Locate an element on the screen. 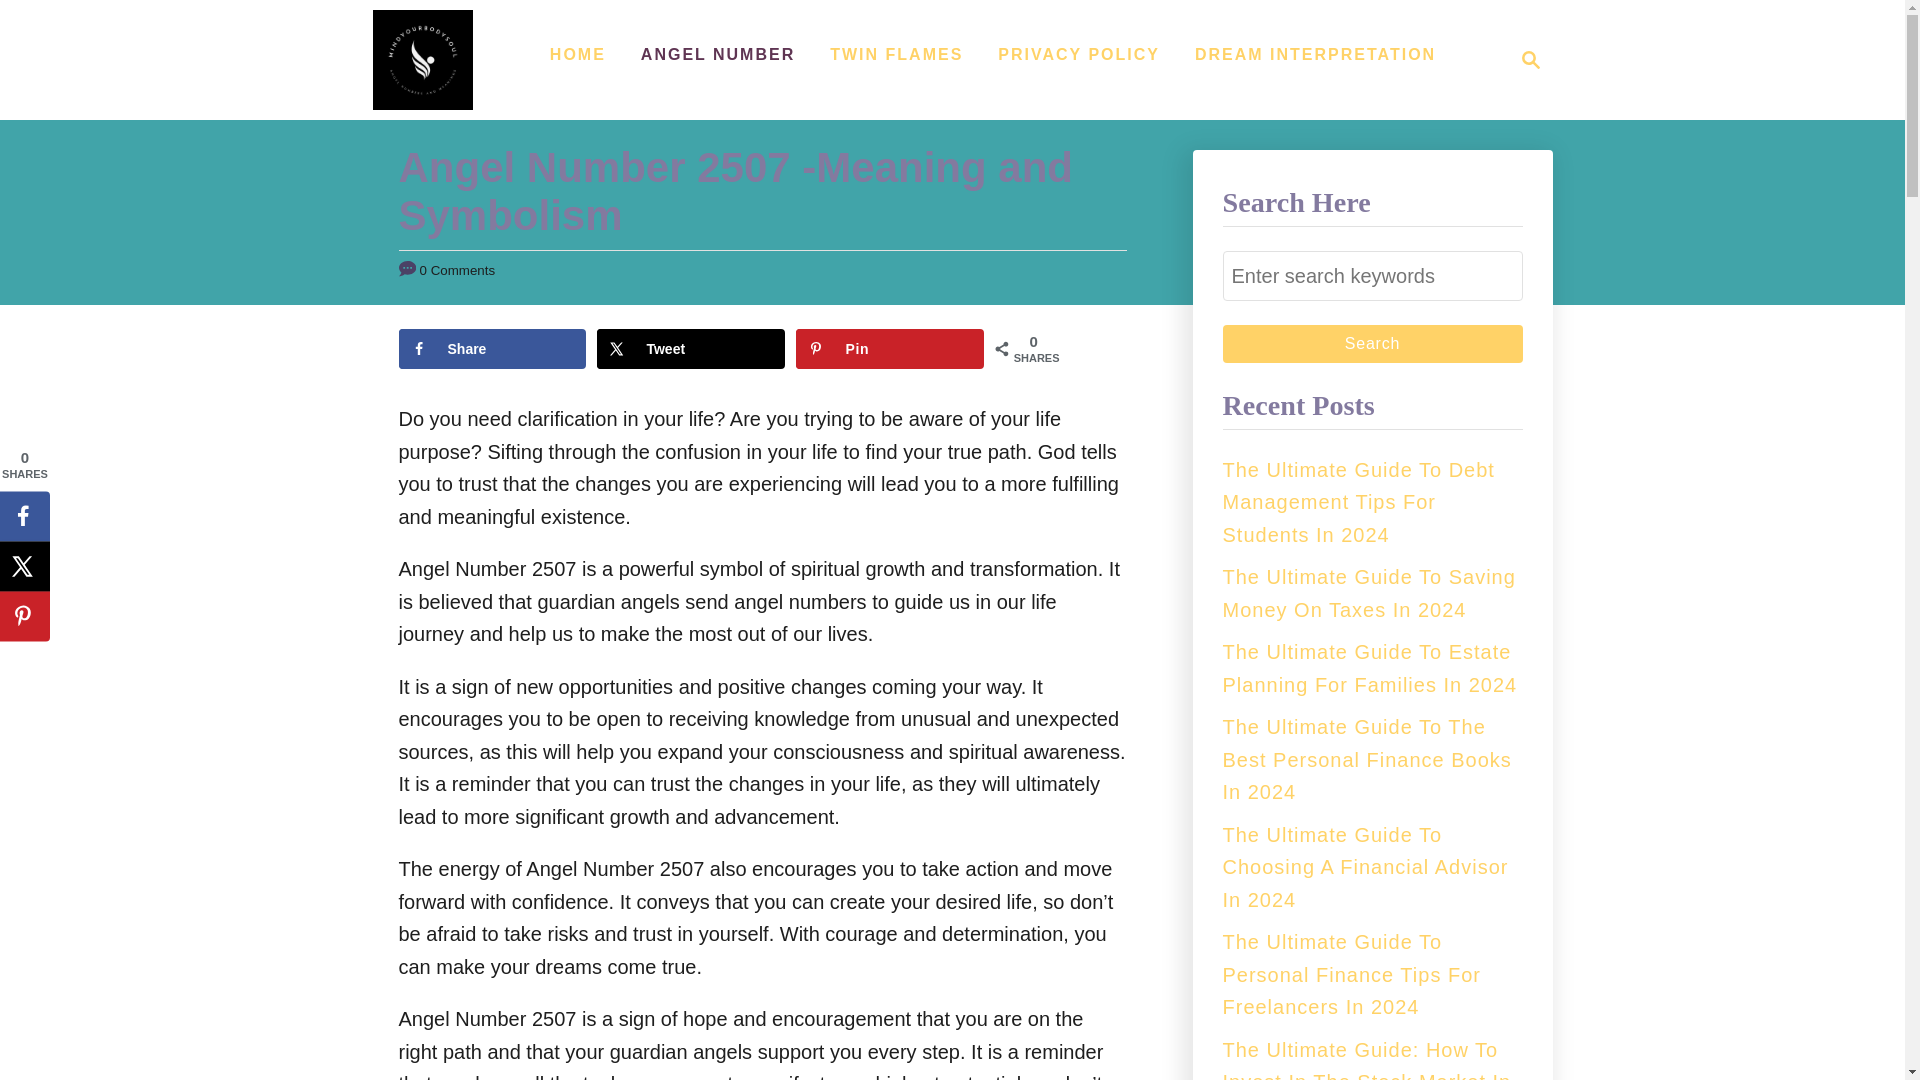 This screenshot has height=1080, width=1920. Mind Your Body Soul is located at coordinates (422, 60).